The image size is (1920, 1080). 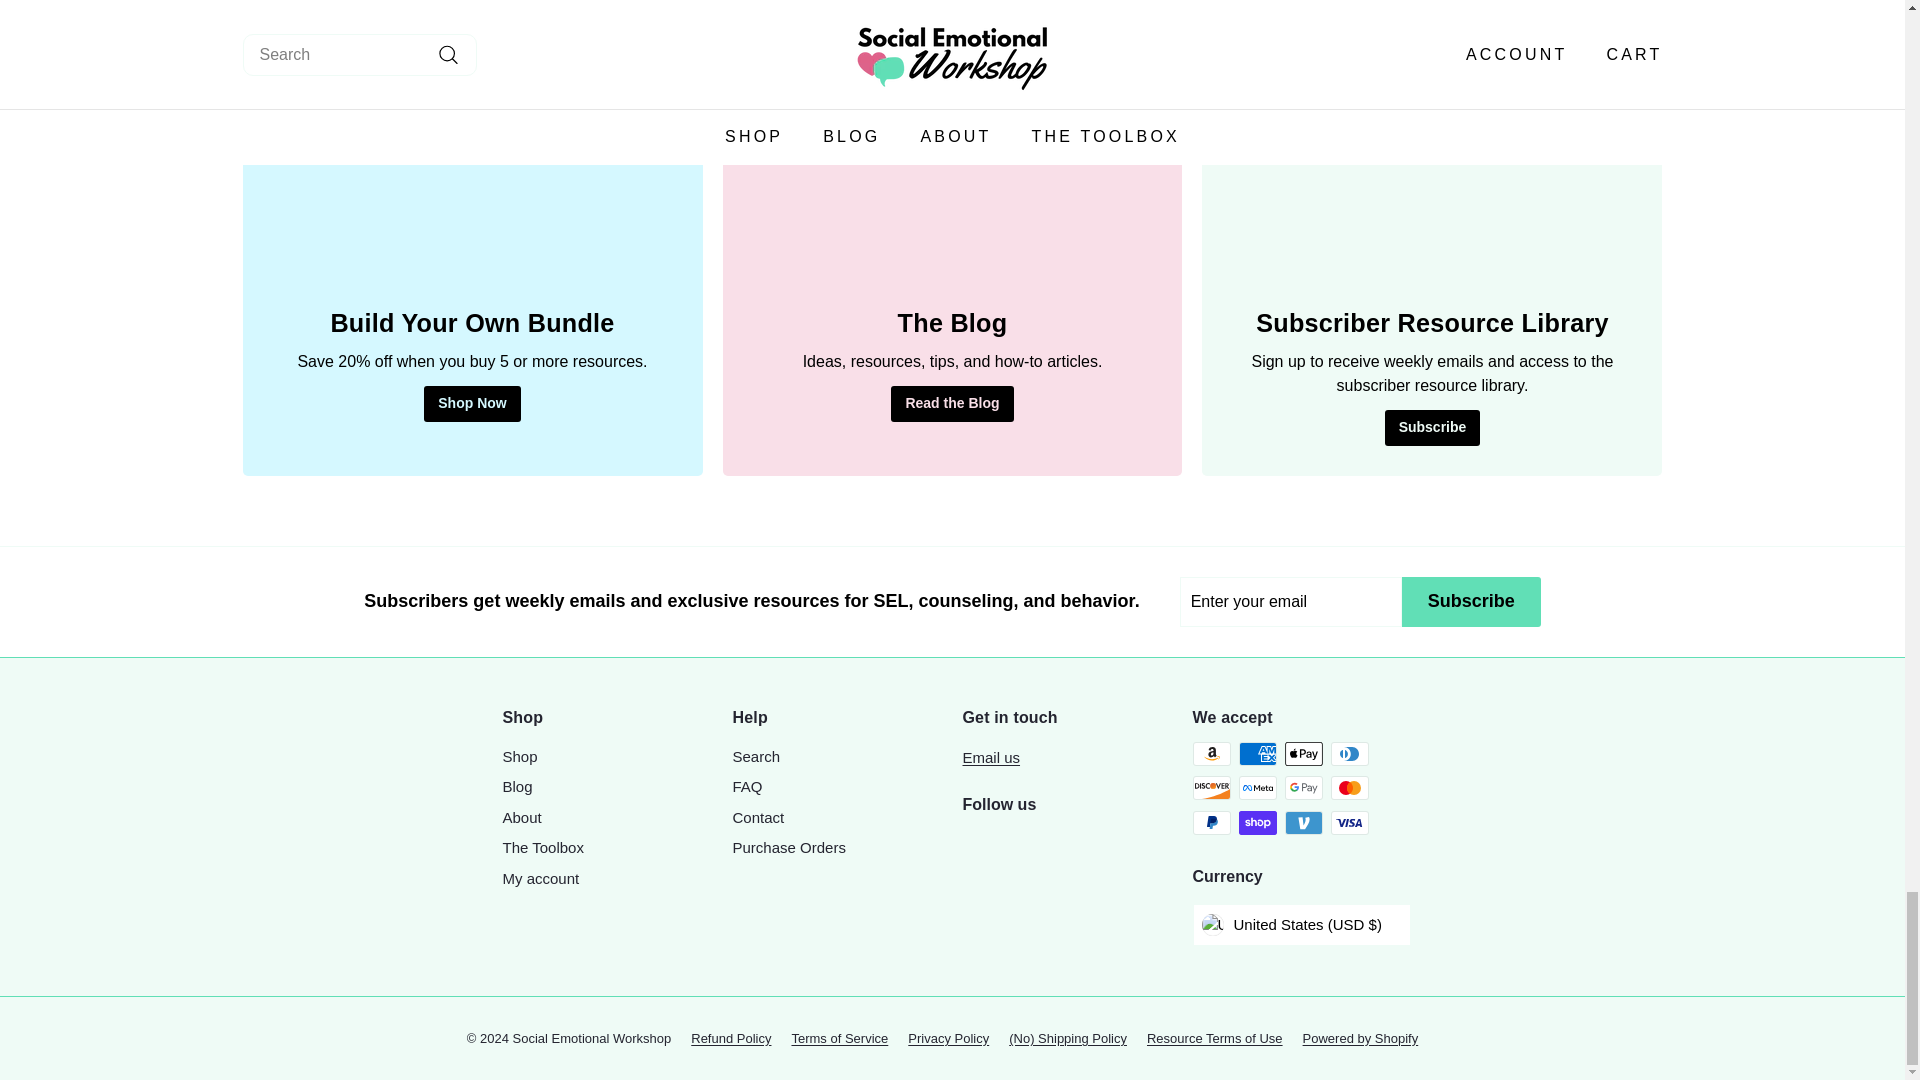 What do you see at coordinates (1348, 788) in the screenshot?
I see `Mastercard` at bounding box center [1348, 788].